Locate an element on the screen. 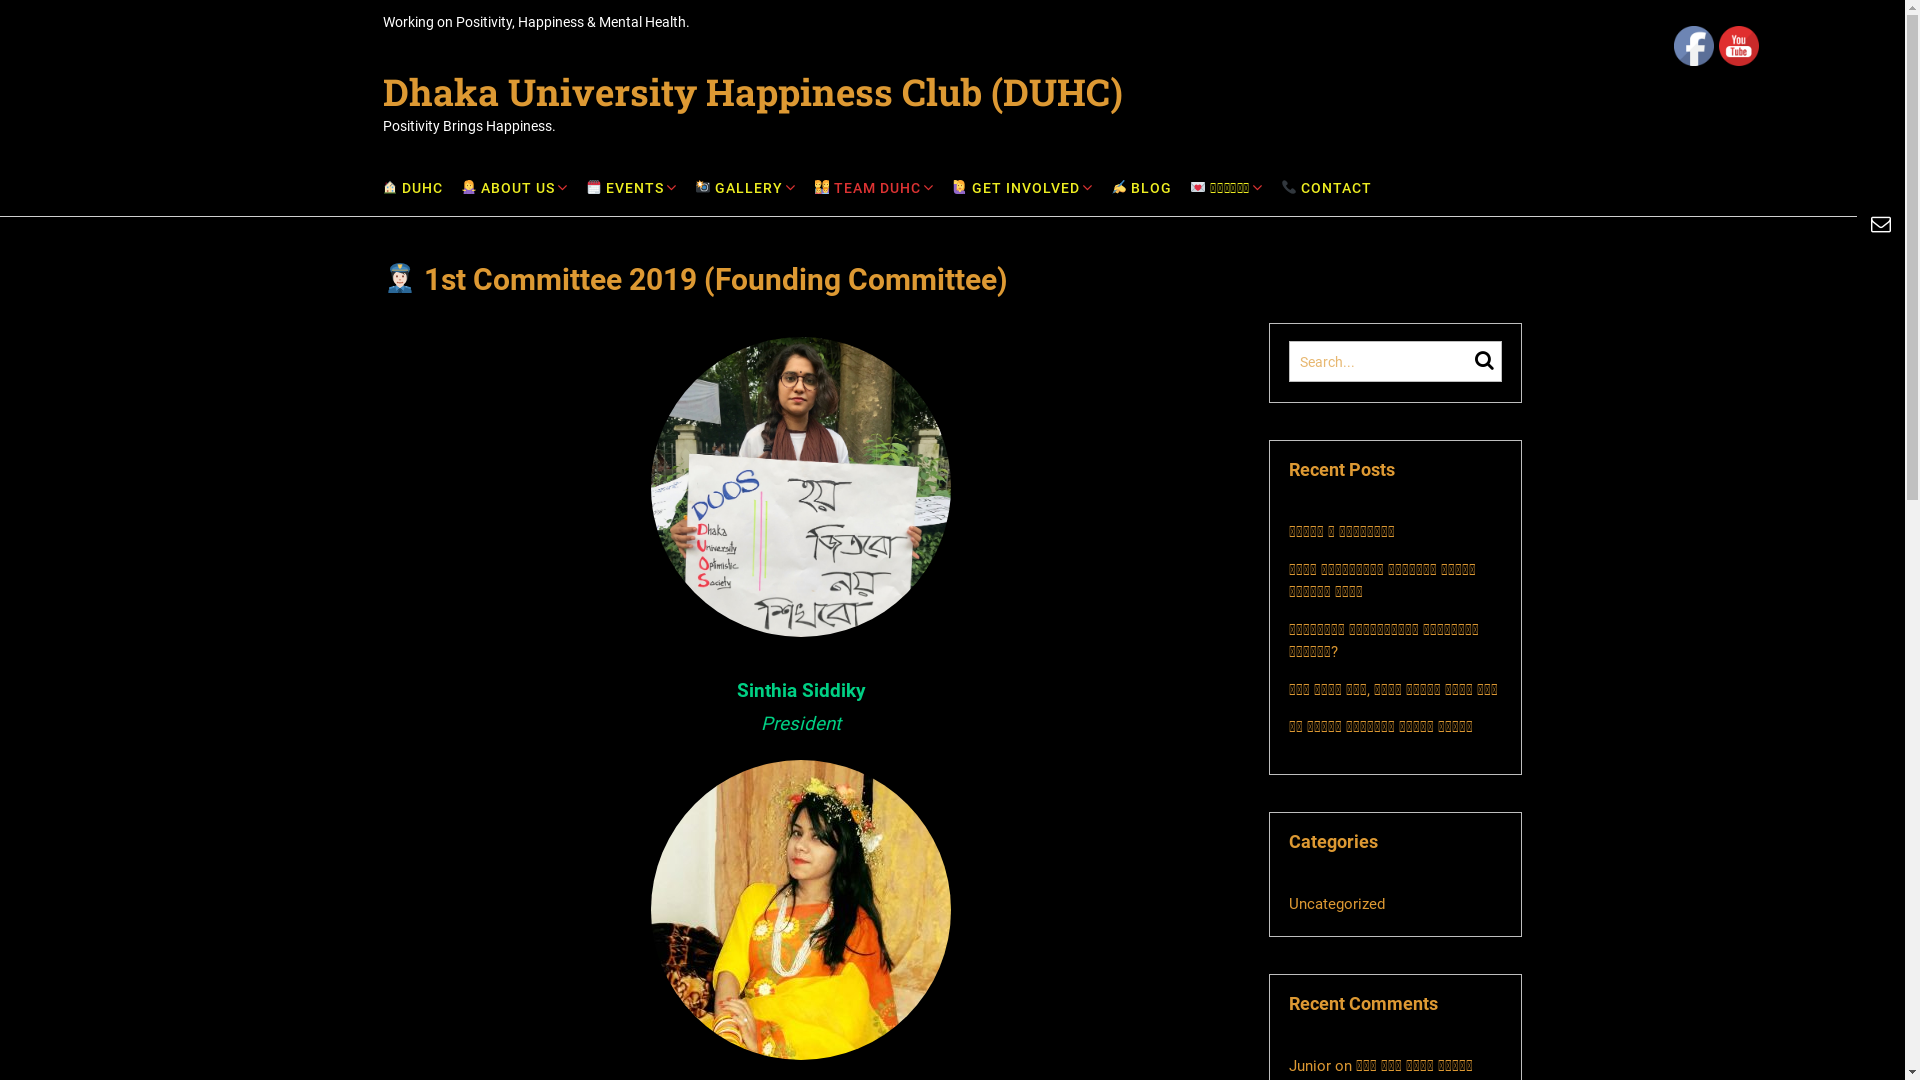 The image size is (1920, 1080). BLOG is located at coordinates (1142, 188).